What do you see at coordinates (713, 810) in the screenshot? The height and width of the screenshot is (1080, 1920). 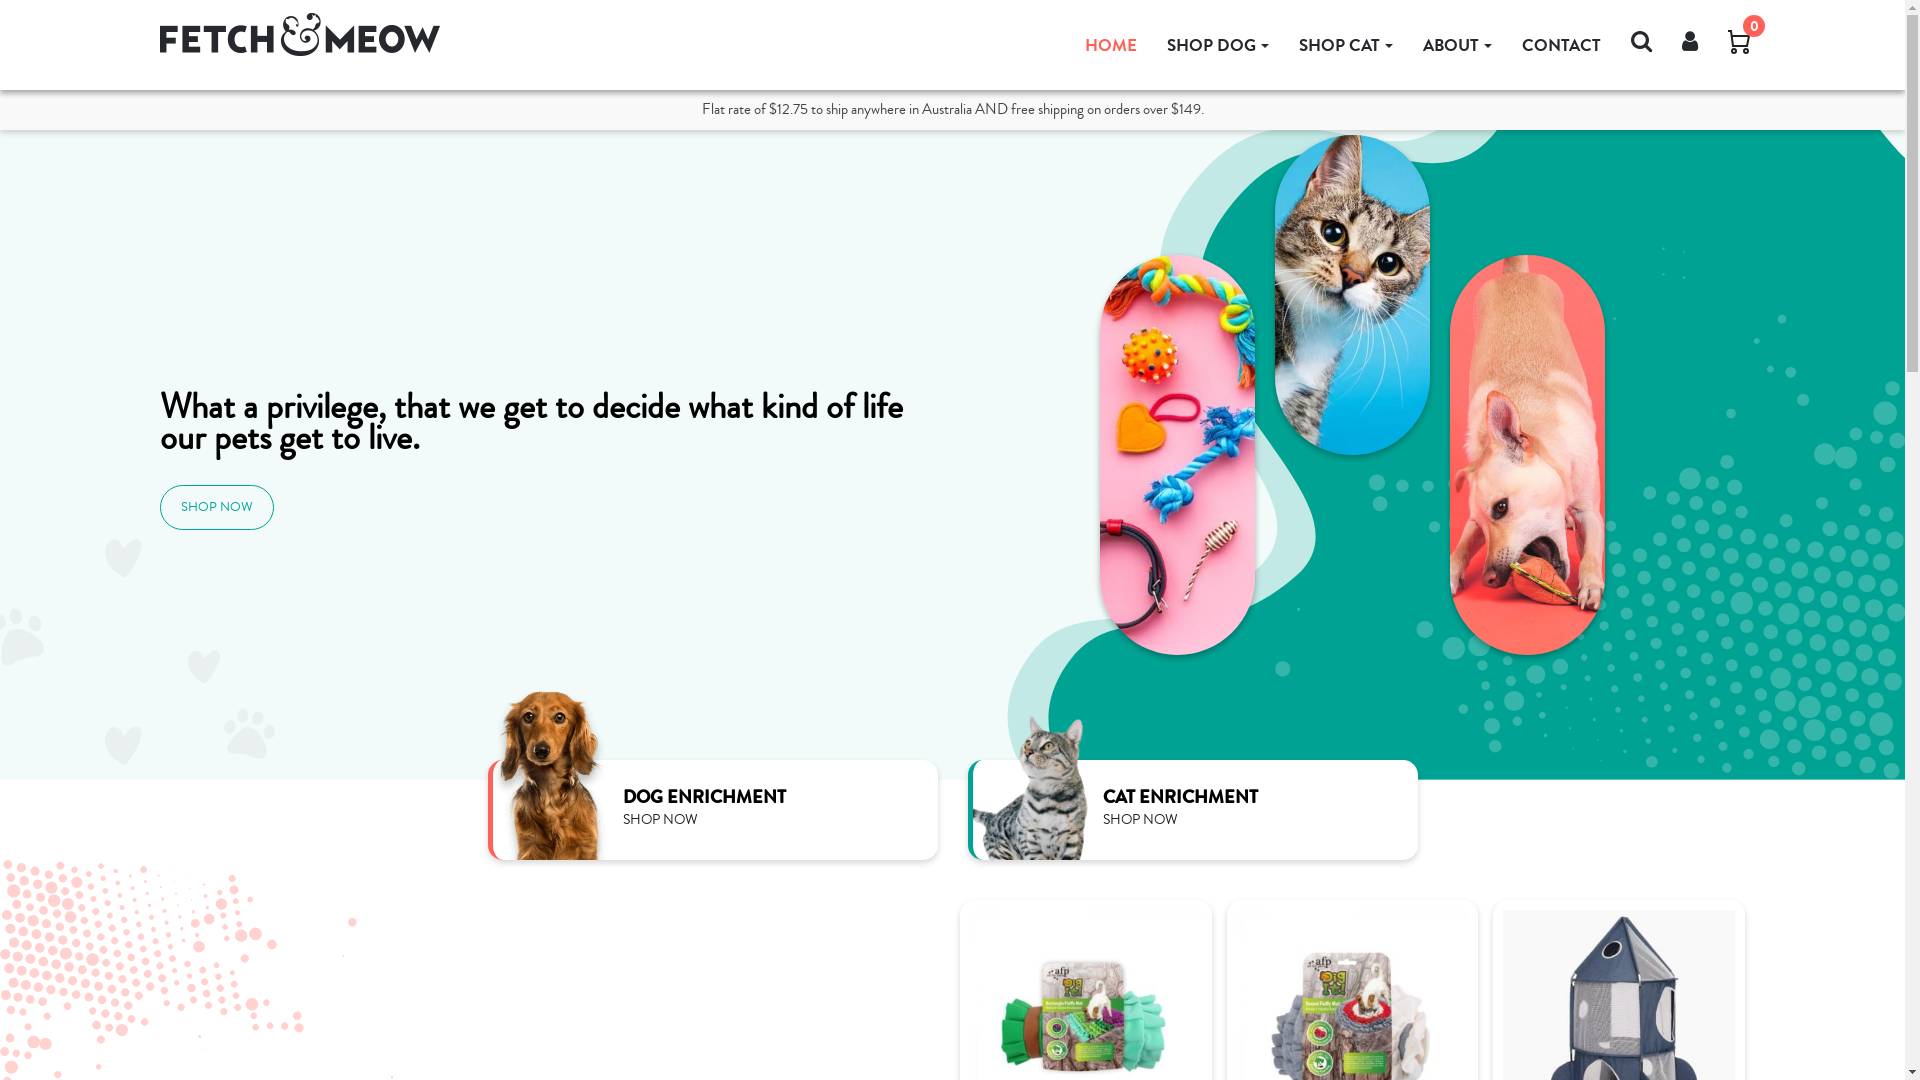 I see `DOG ENRICHMENT
SHOP NOW` at bounding box center [713, 810].